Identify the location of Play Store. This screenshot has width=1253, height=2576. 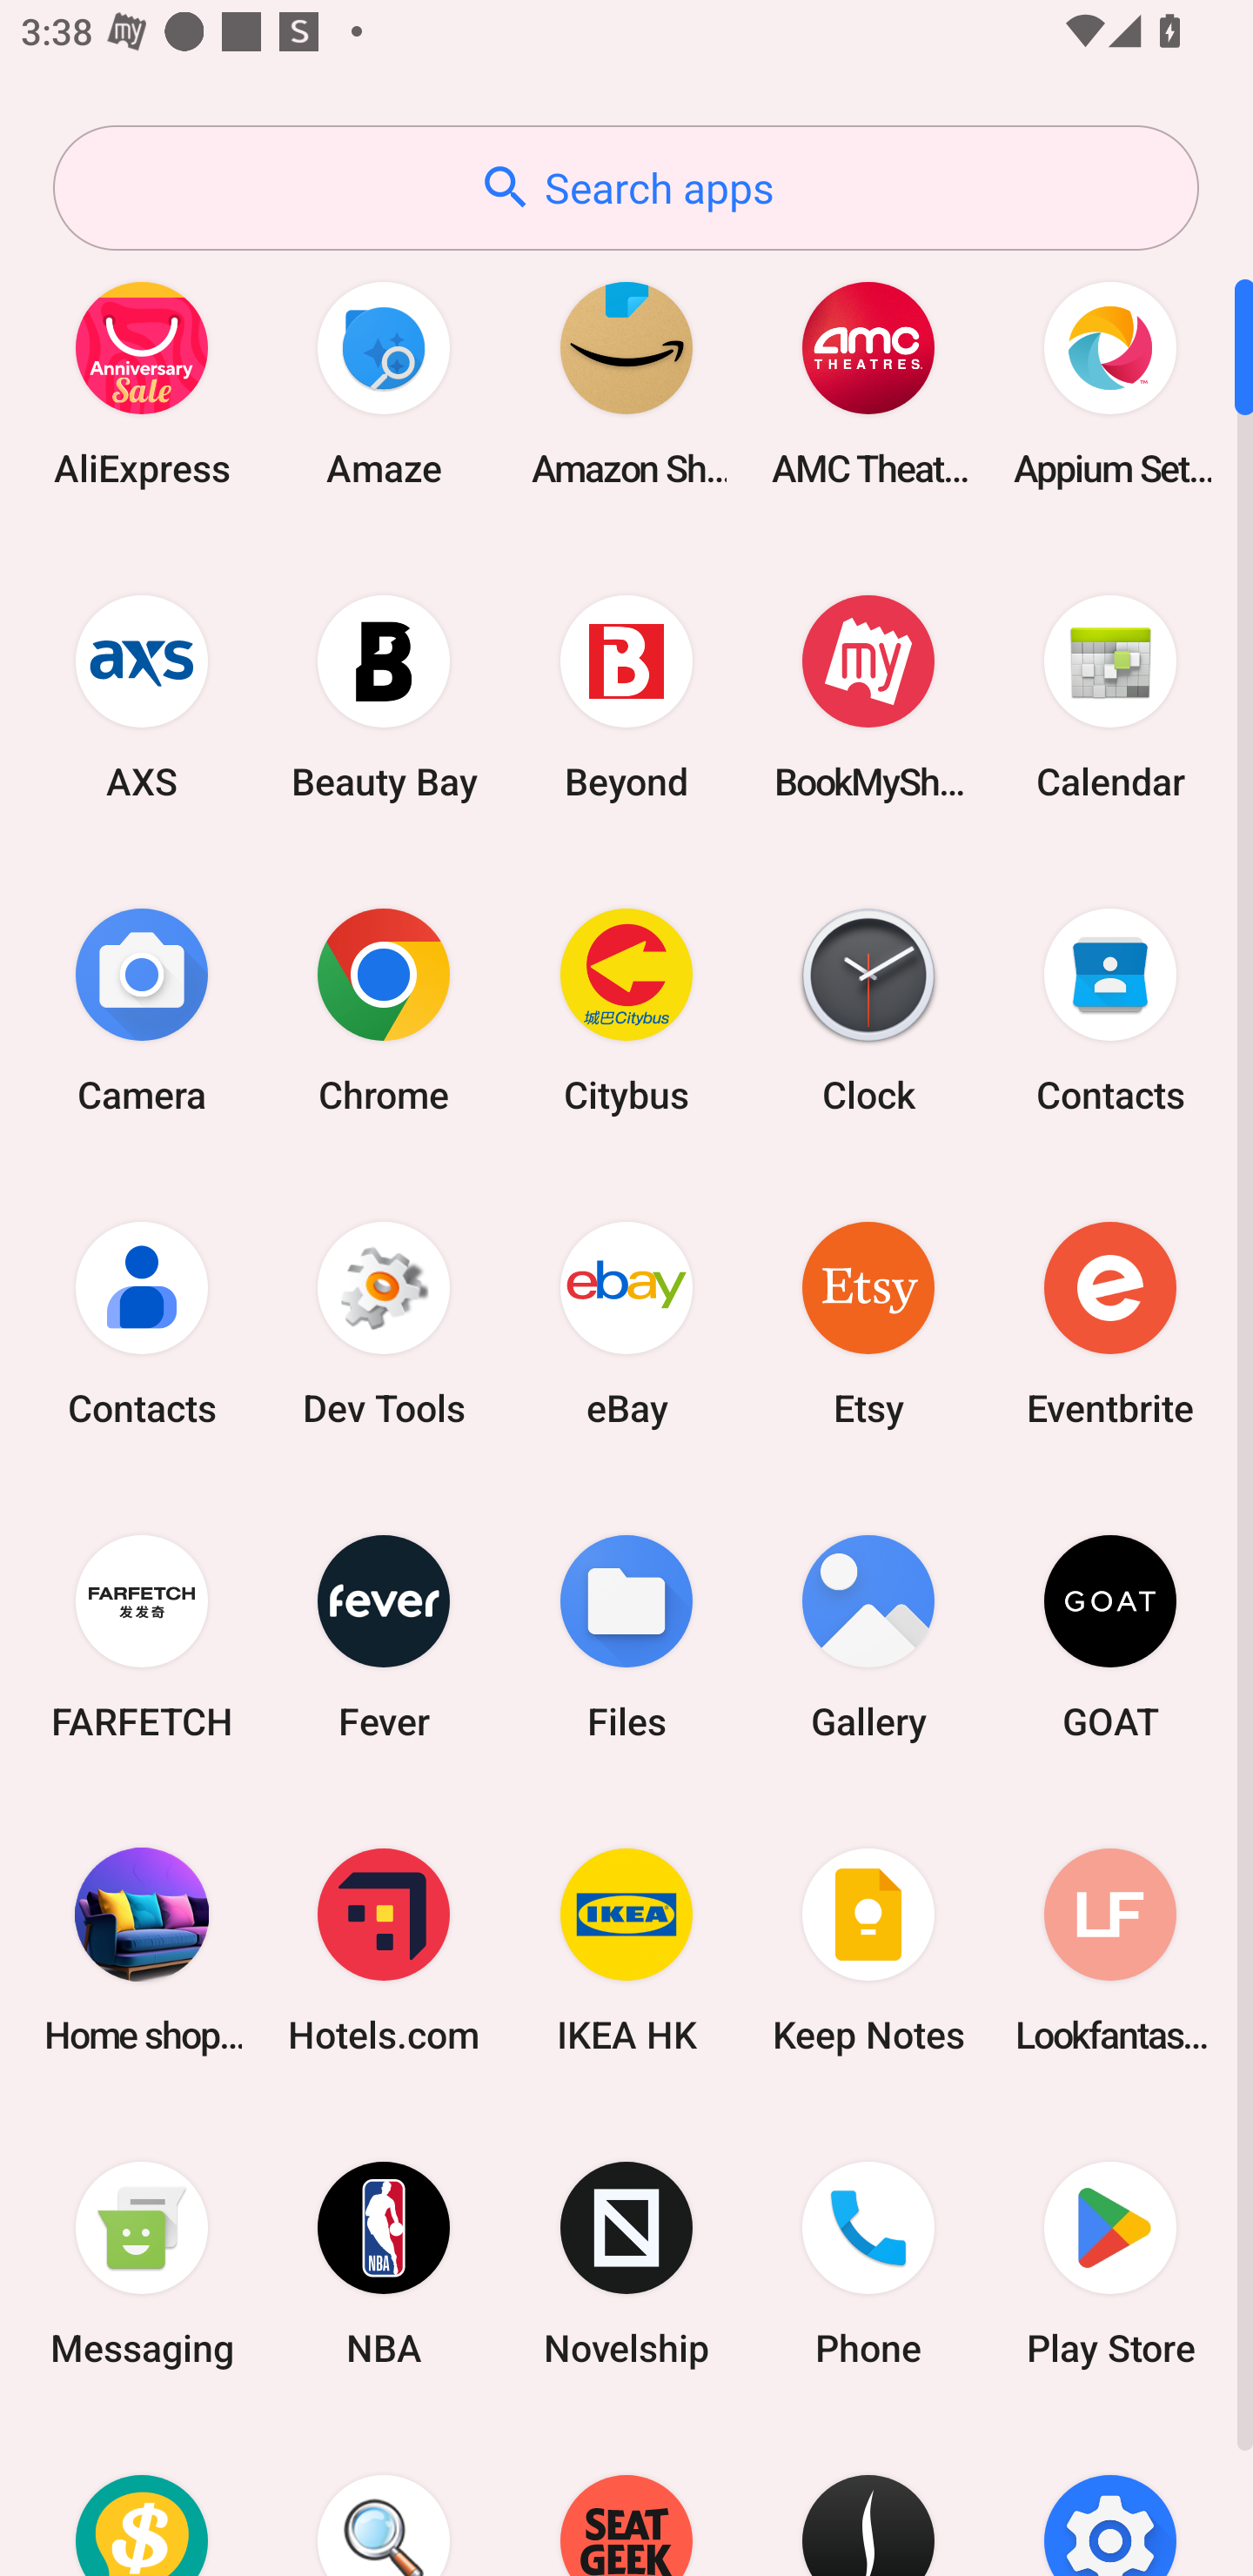
(1110, 2264).